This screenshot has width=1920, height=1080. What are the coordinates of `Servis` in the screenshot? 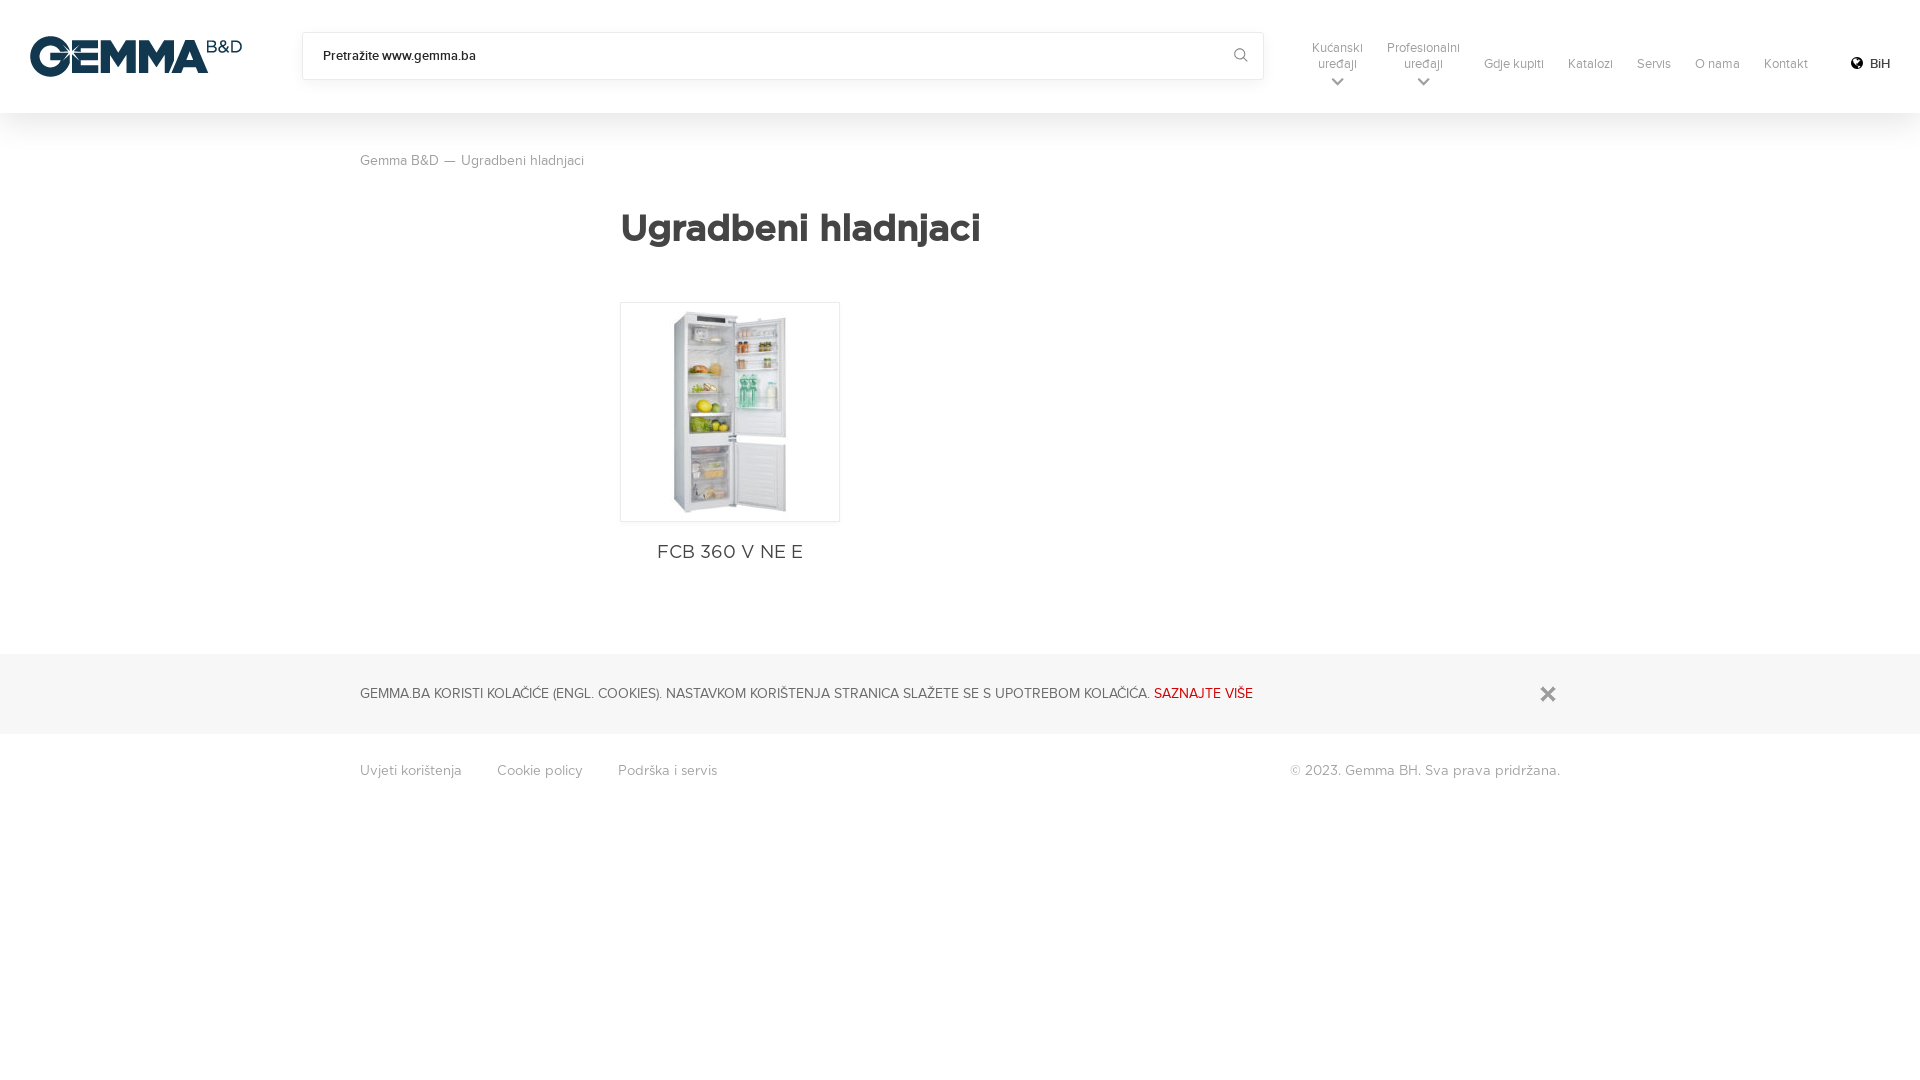 It's located at (1654, 64).